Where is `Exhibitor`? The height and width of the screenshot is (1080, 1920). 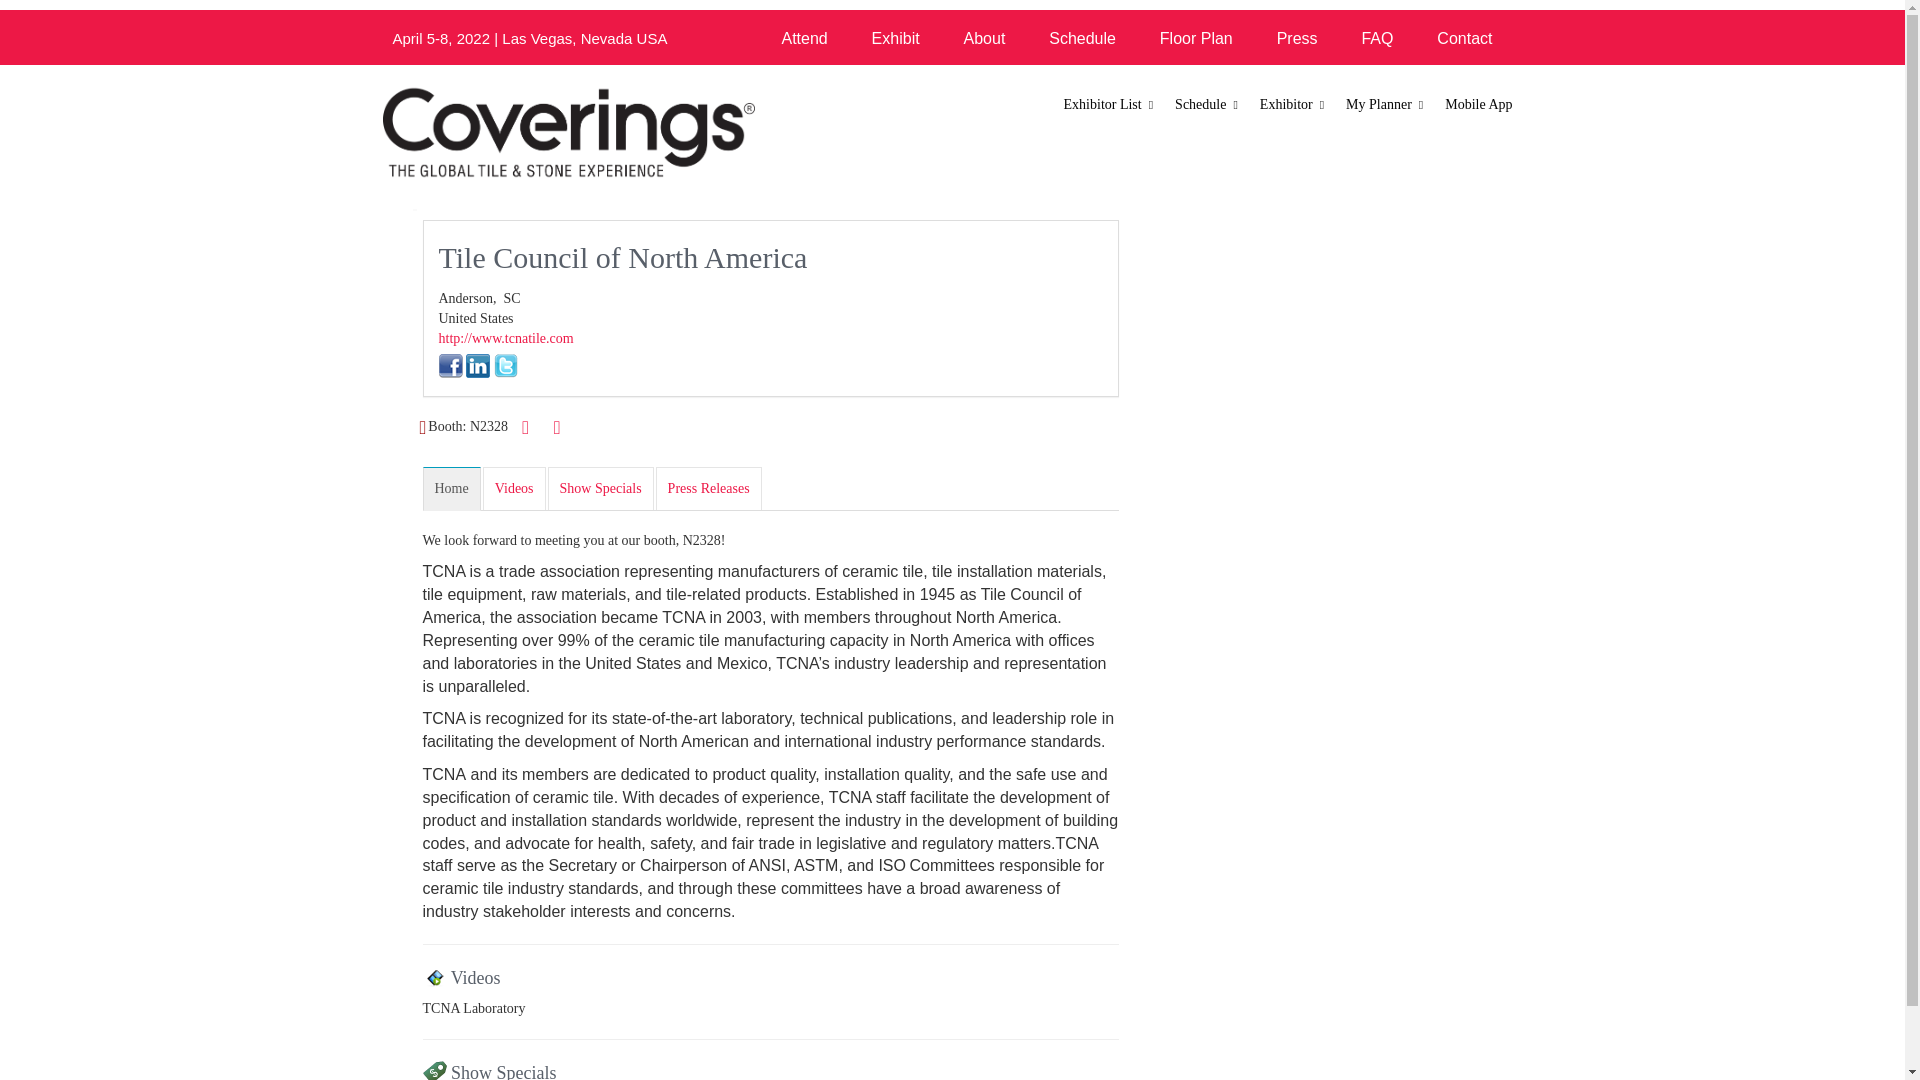
Exhibitor is located at coordinates (1292, 105).